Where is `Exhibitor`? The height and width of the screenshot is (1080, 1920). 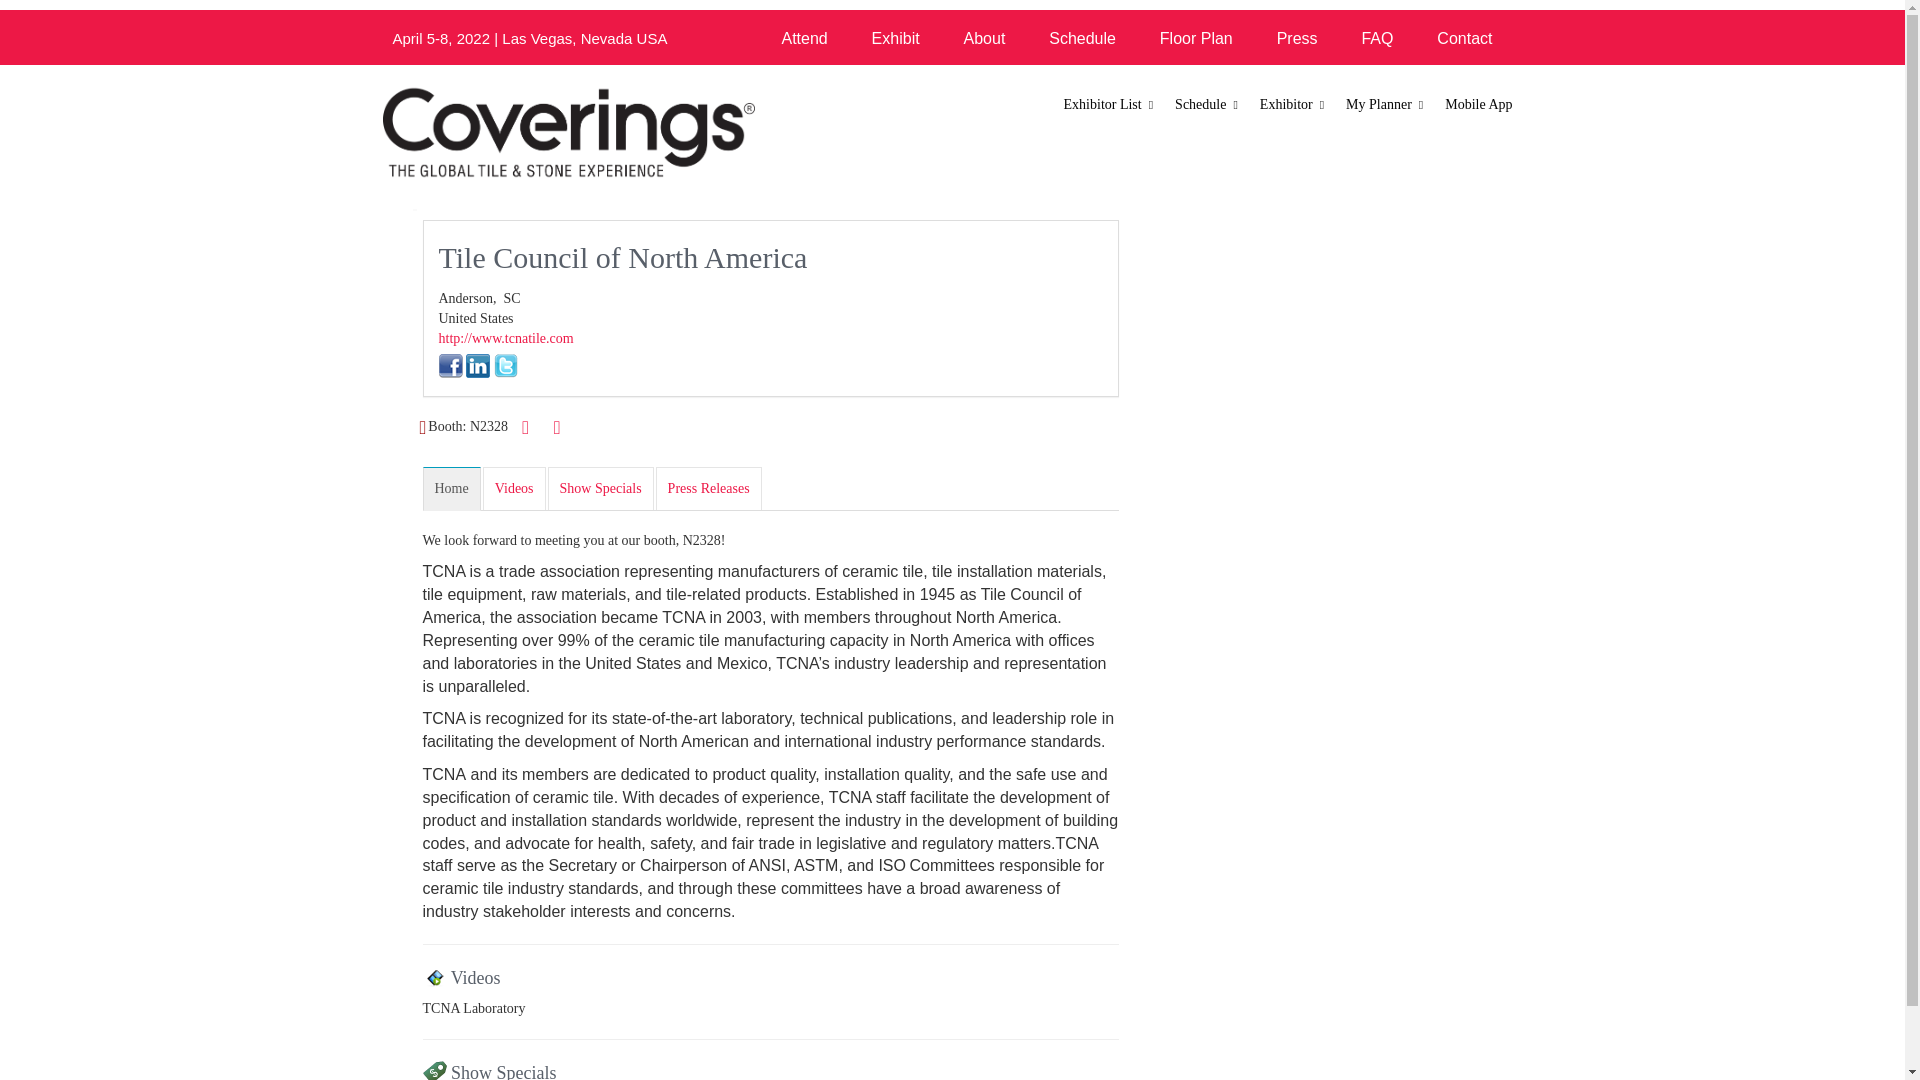
Exhibitor is located at coordinates (1292, 105).